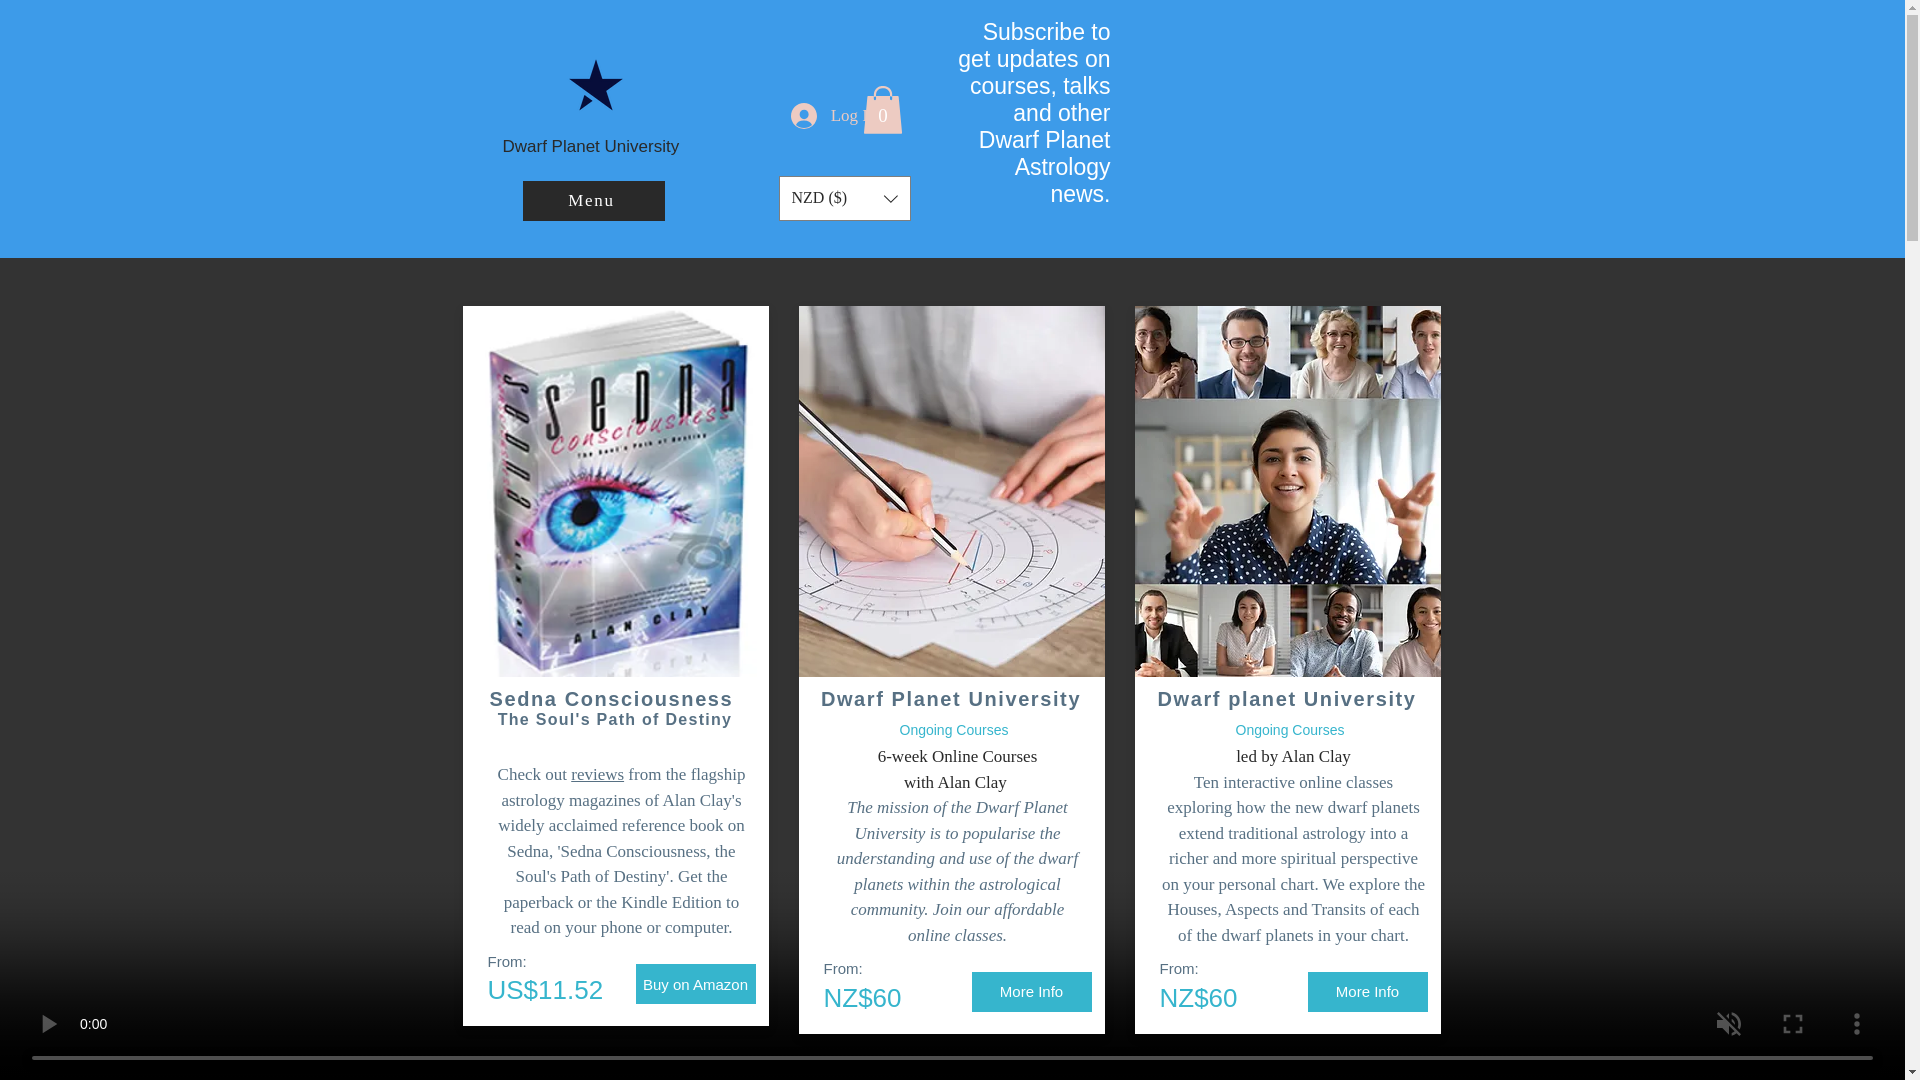  I want to click on Menu, so click(593, 201).